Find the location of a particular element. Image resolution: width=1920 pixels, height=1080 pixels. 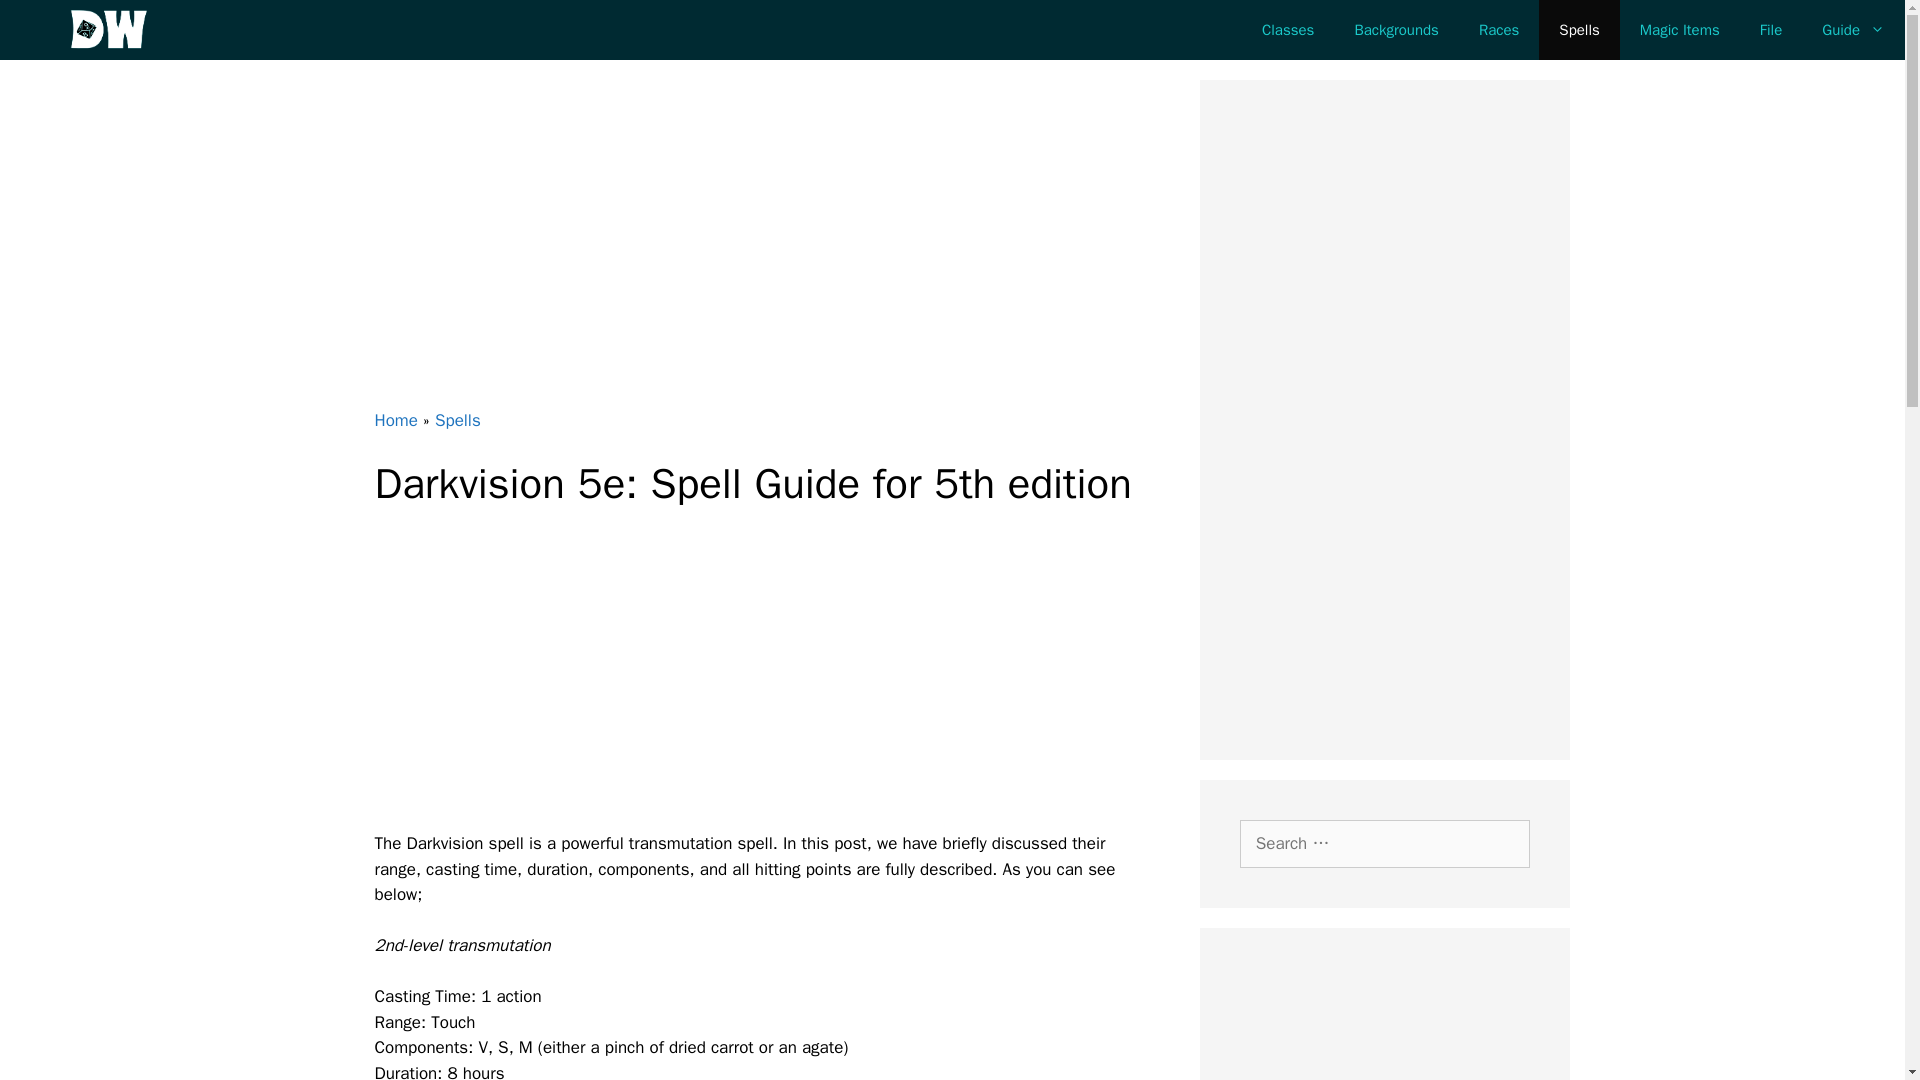

DNDWiki is located at coordinates (114, 30).